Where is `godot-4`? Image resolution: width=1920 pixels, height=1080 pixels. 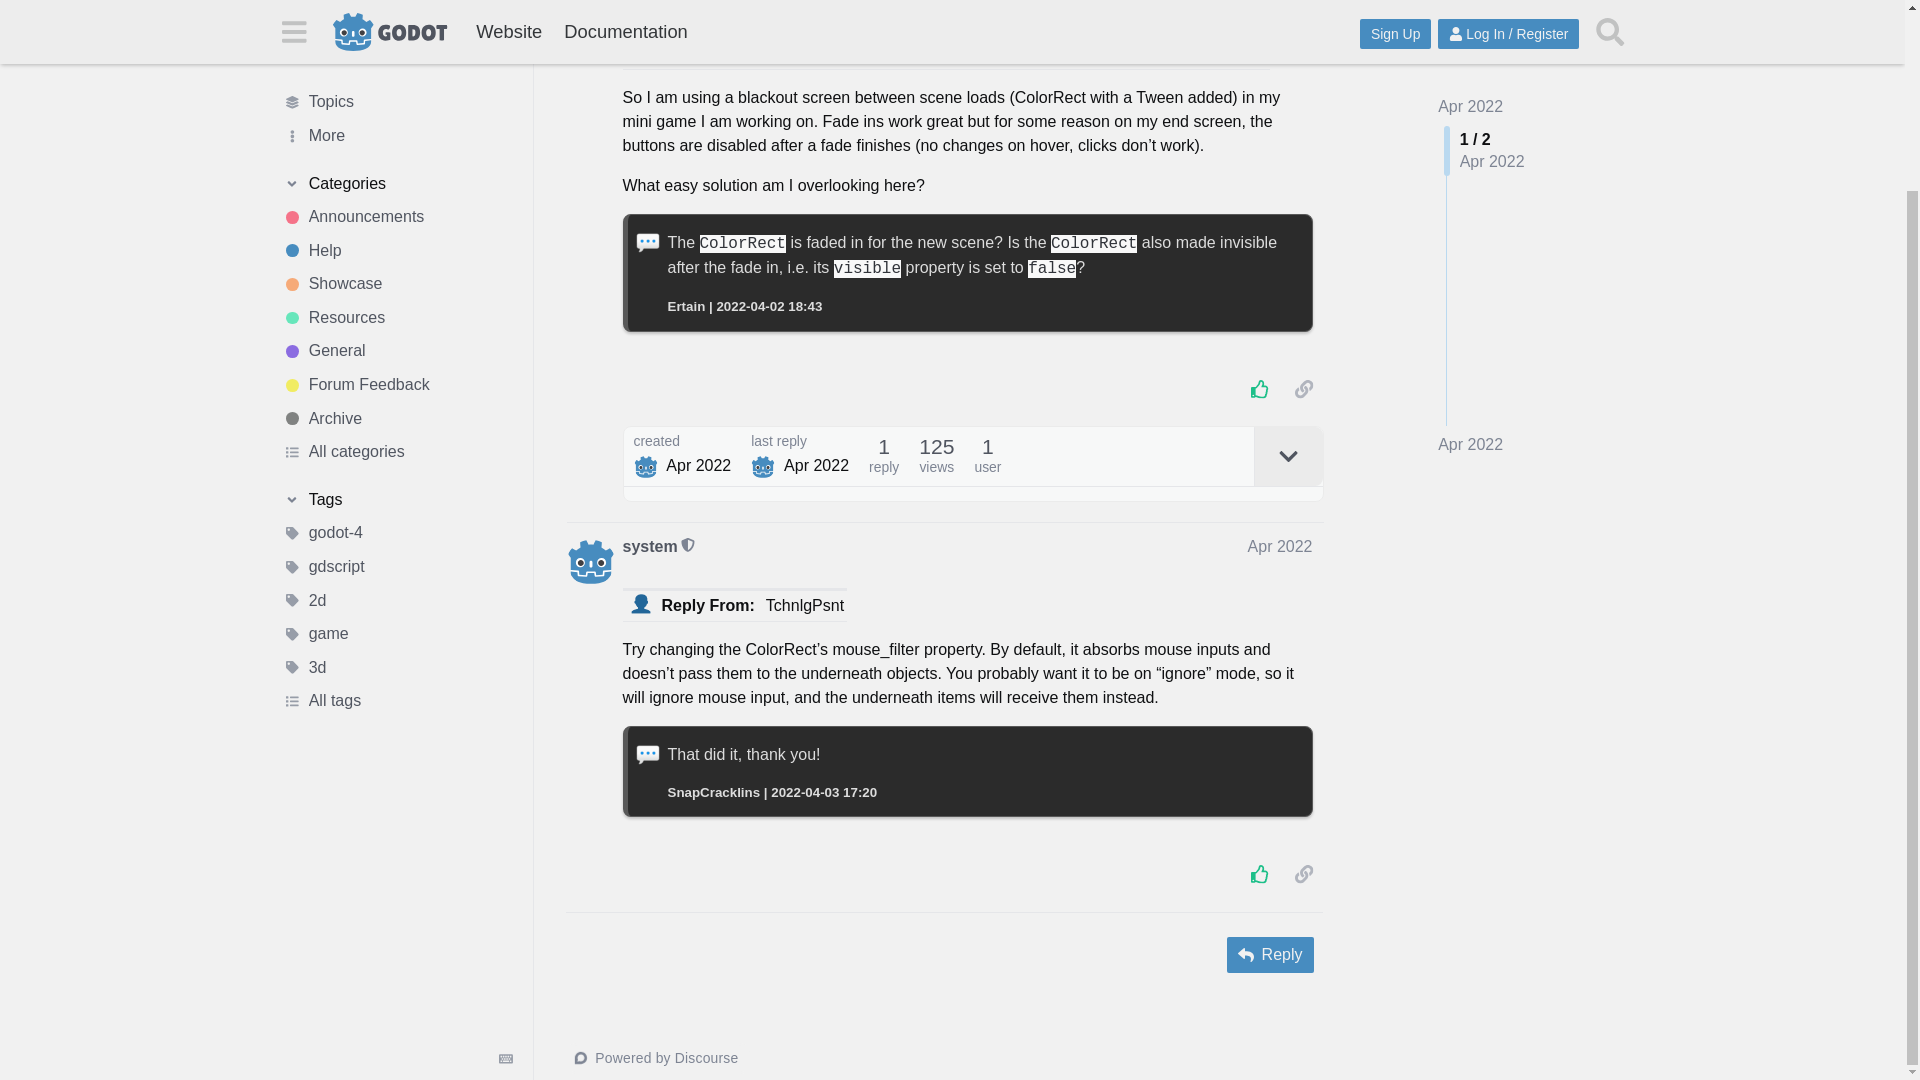
godot-4 is located at coordinates (397, 316).